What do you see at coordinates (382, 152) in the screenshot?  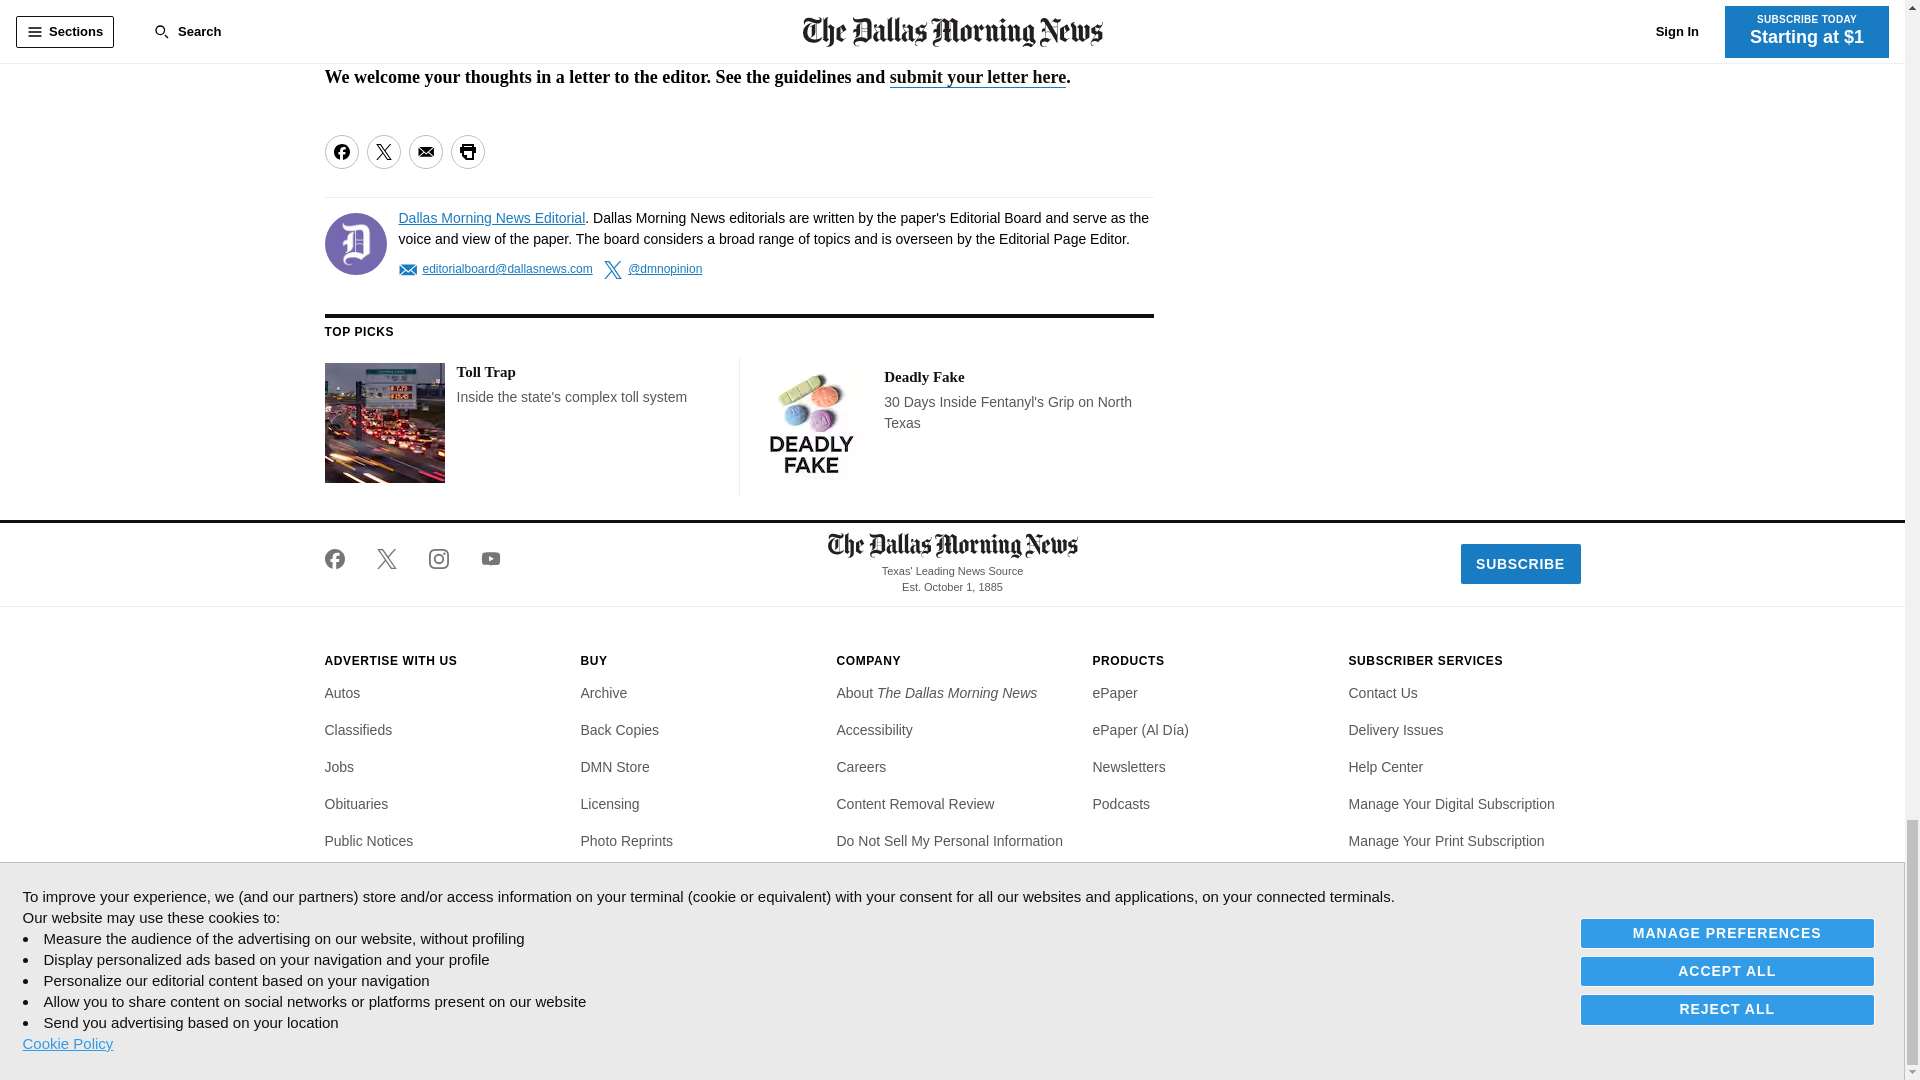 I see `Share on Twitter` at bounding box center [382, 152].